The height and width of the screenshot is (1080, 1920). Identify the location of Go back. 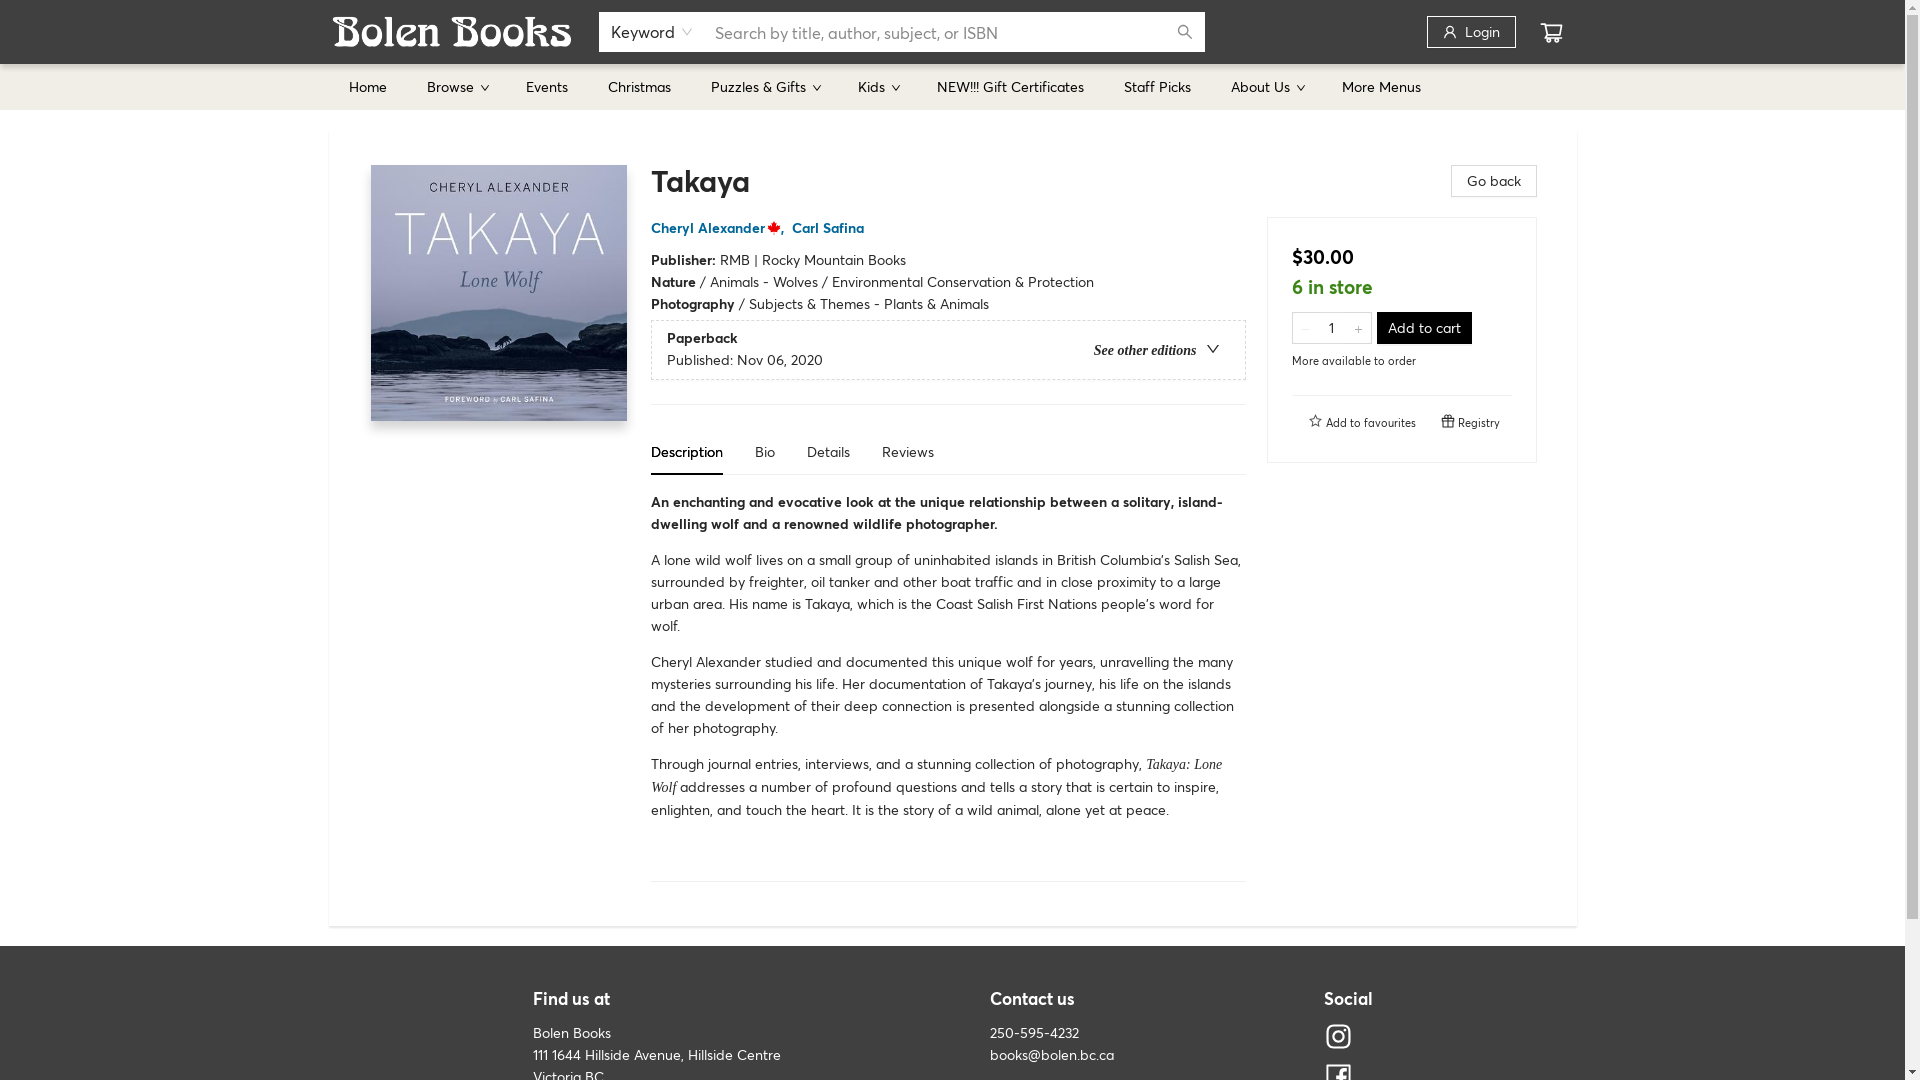
(1493, 181).